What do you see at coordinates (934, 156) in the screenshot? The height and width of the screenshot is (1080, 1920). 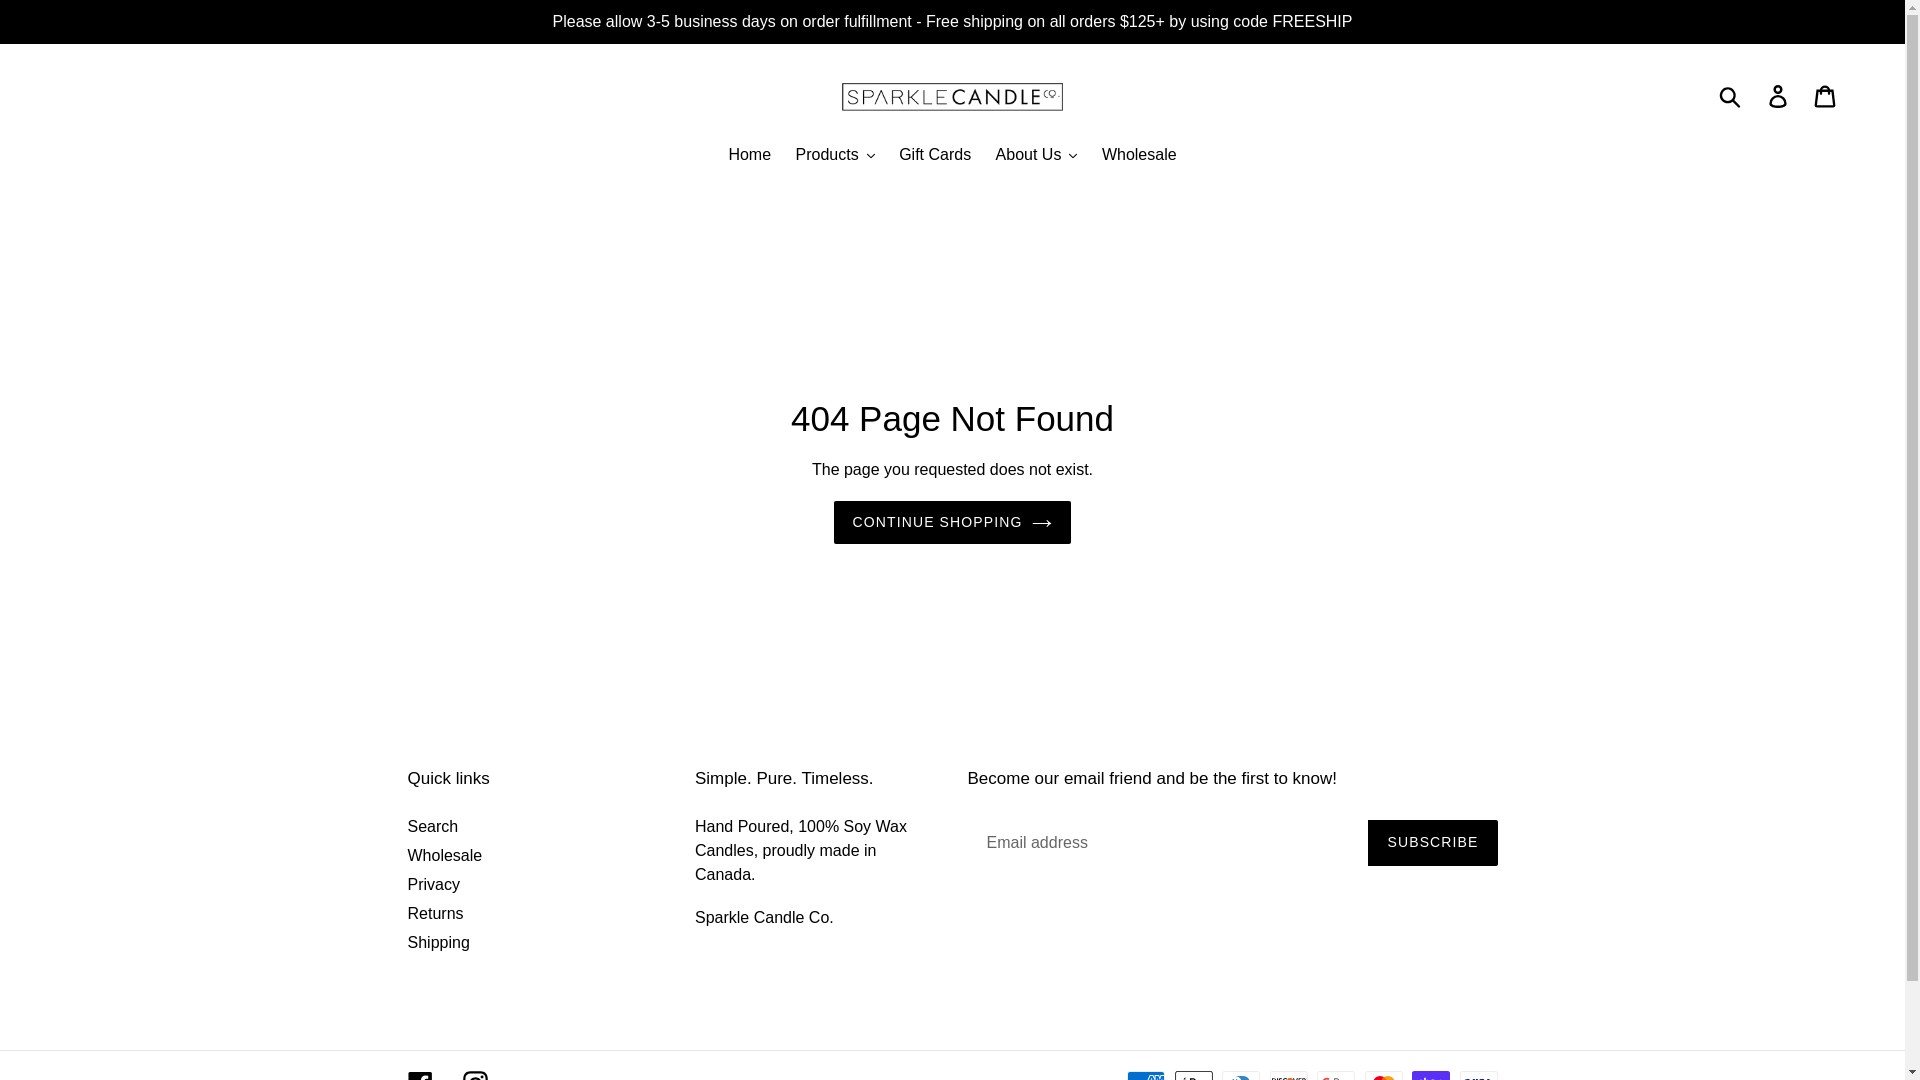 I see `Gift Cards` at bounding box center [934, 156].